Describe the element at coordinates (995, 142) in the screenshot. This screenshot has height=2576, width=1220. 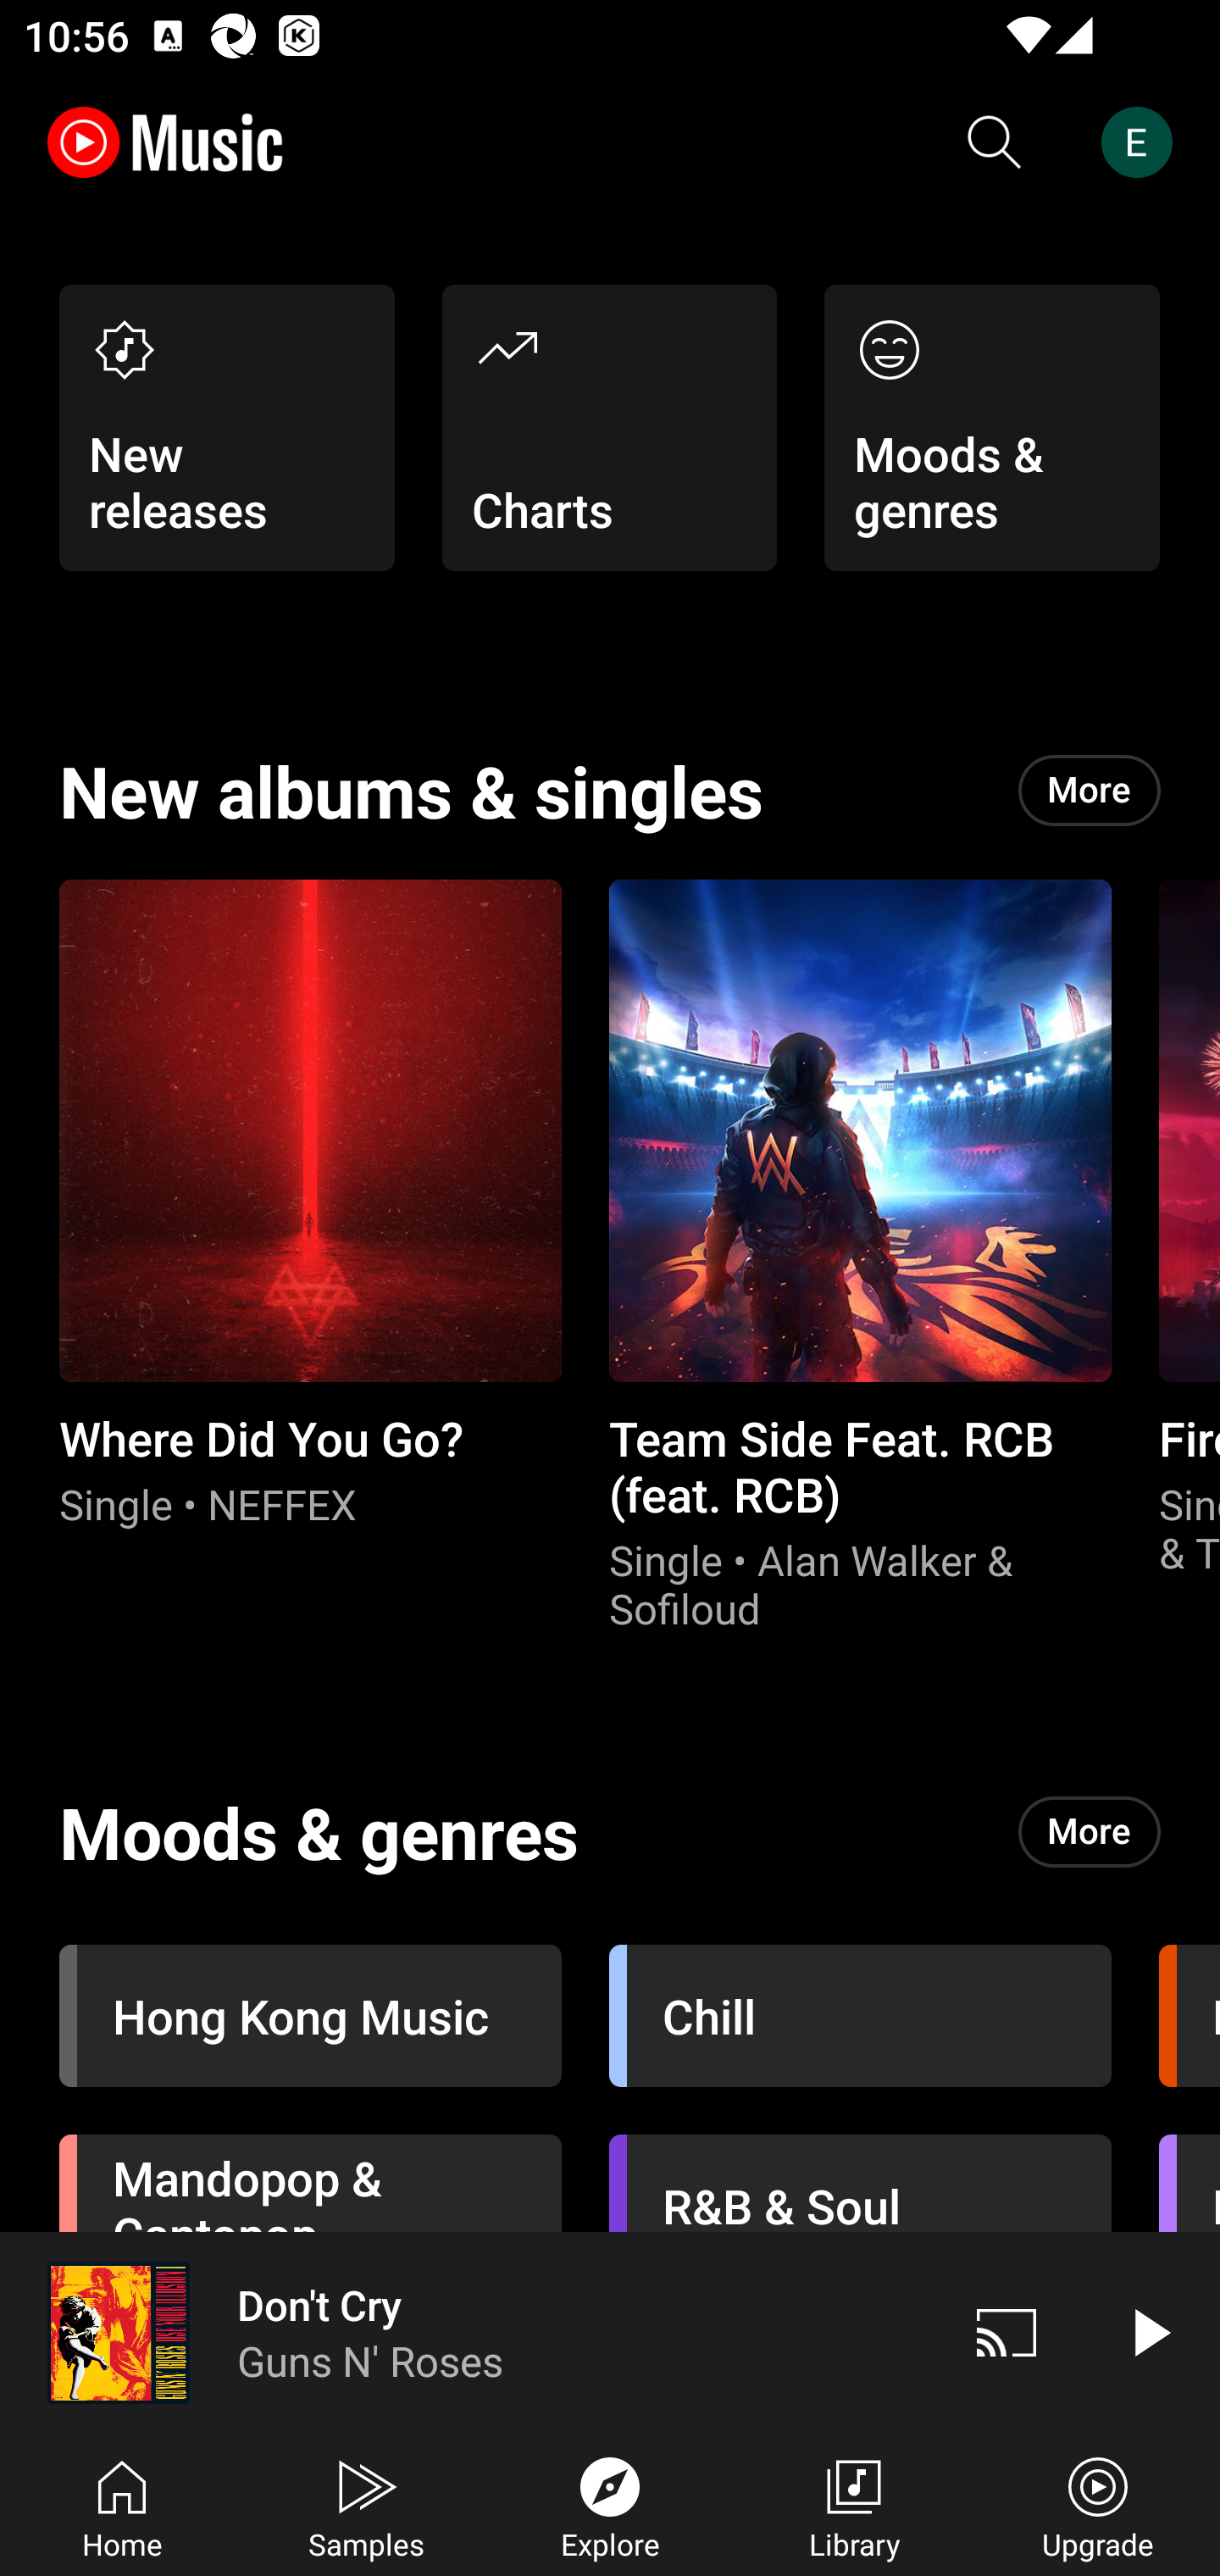
I see `Search` at that location.